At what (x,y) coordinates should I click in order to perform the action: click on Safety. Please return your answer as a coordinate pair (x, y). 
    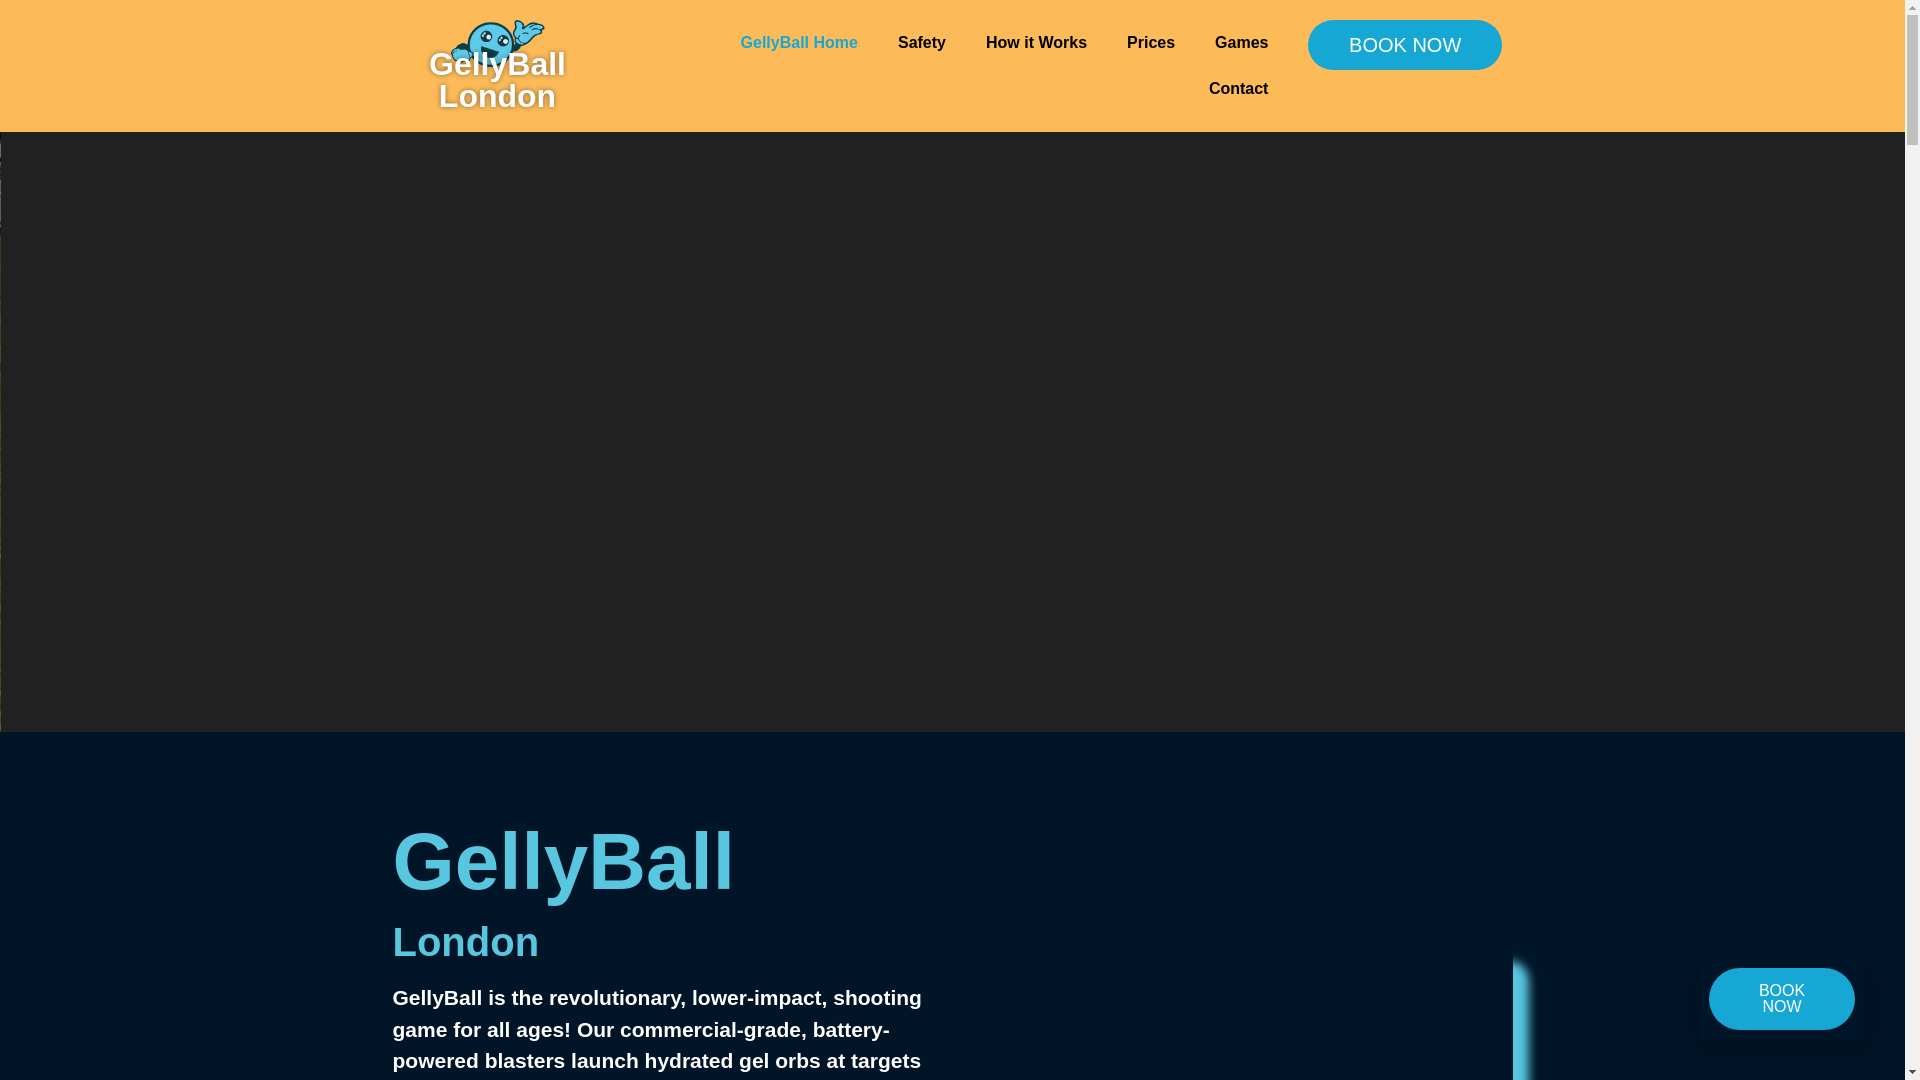
    Looking at the image, I should click on (921, 42).